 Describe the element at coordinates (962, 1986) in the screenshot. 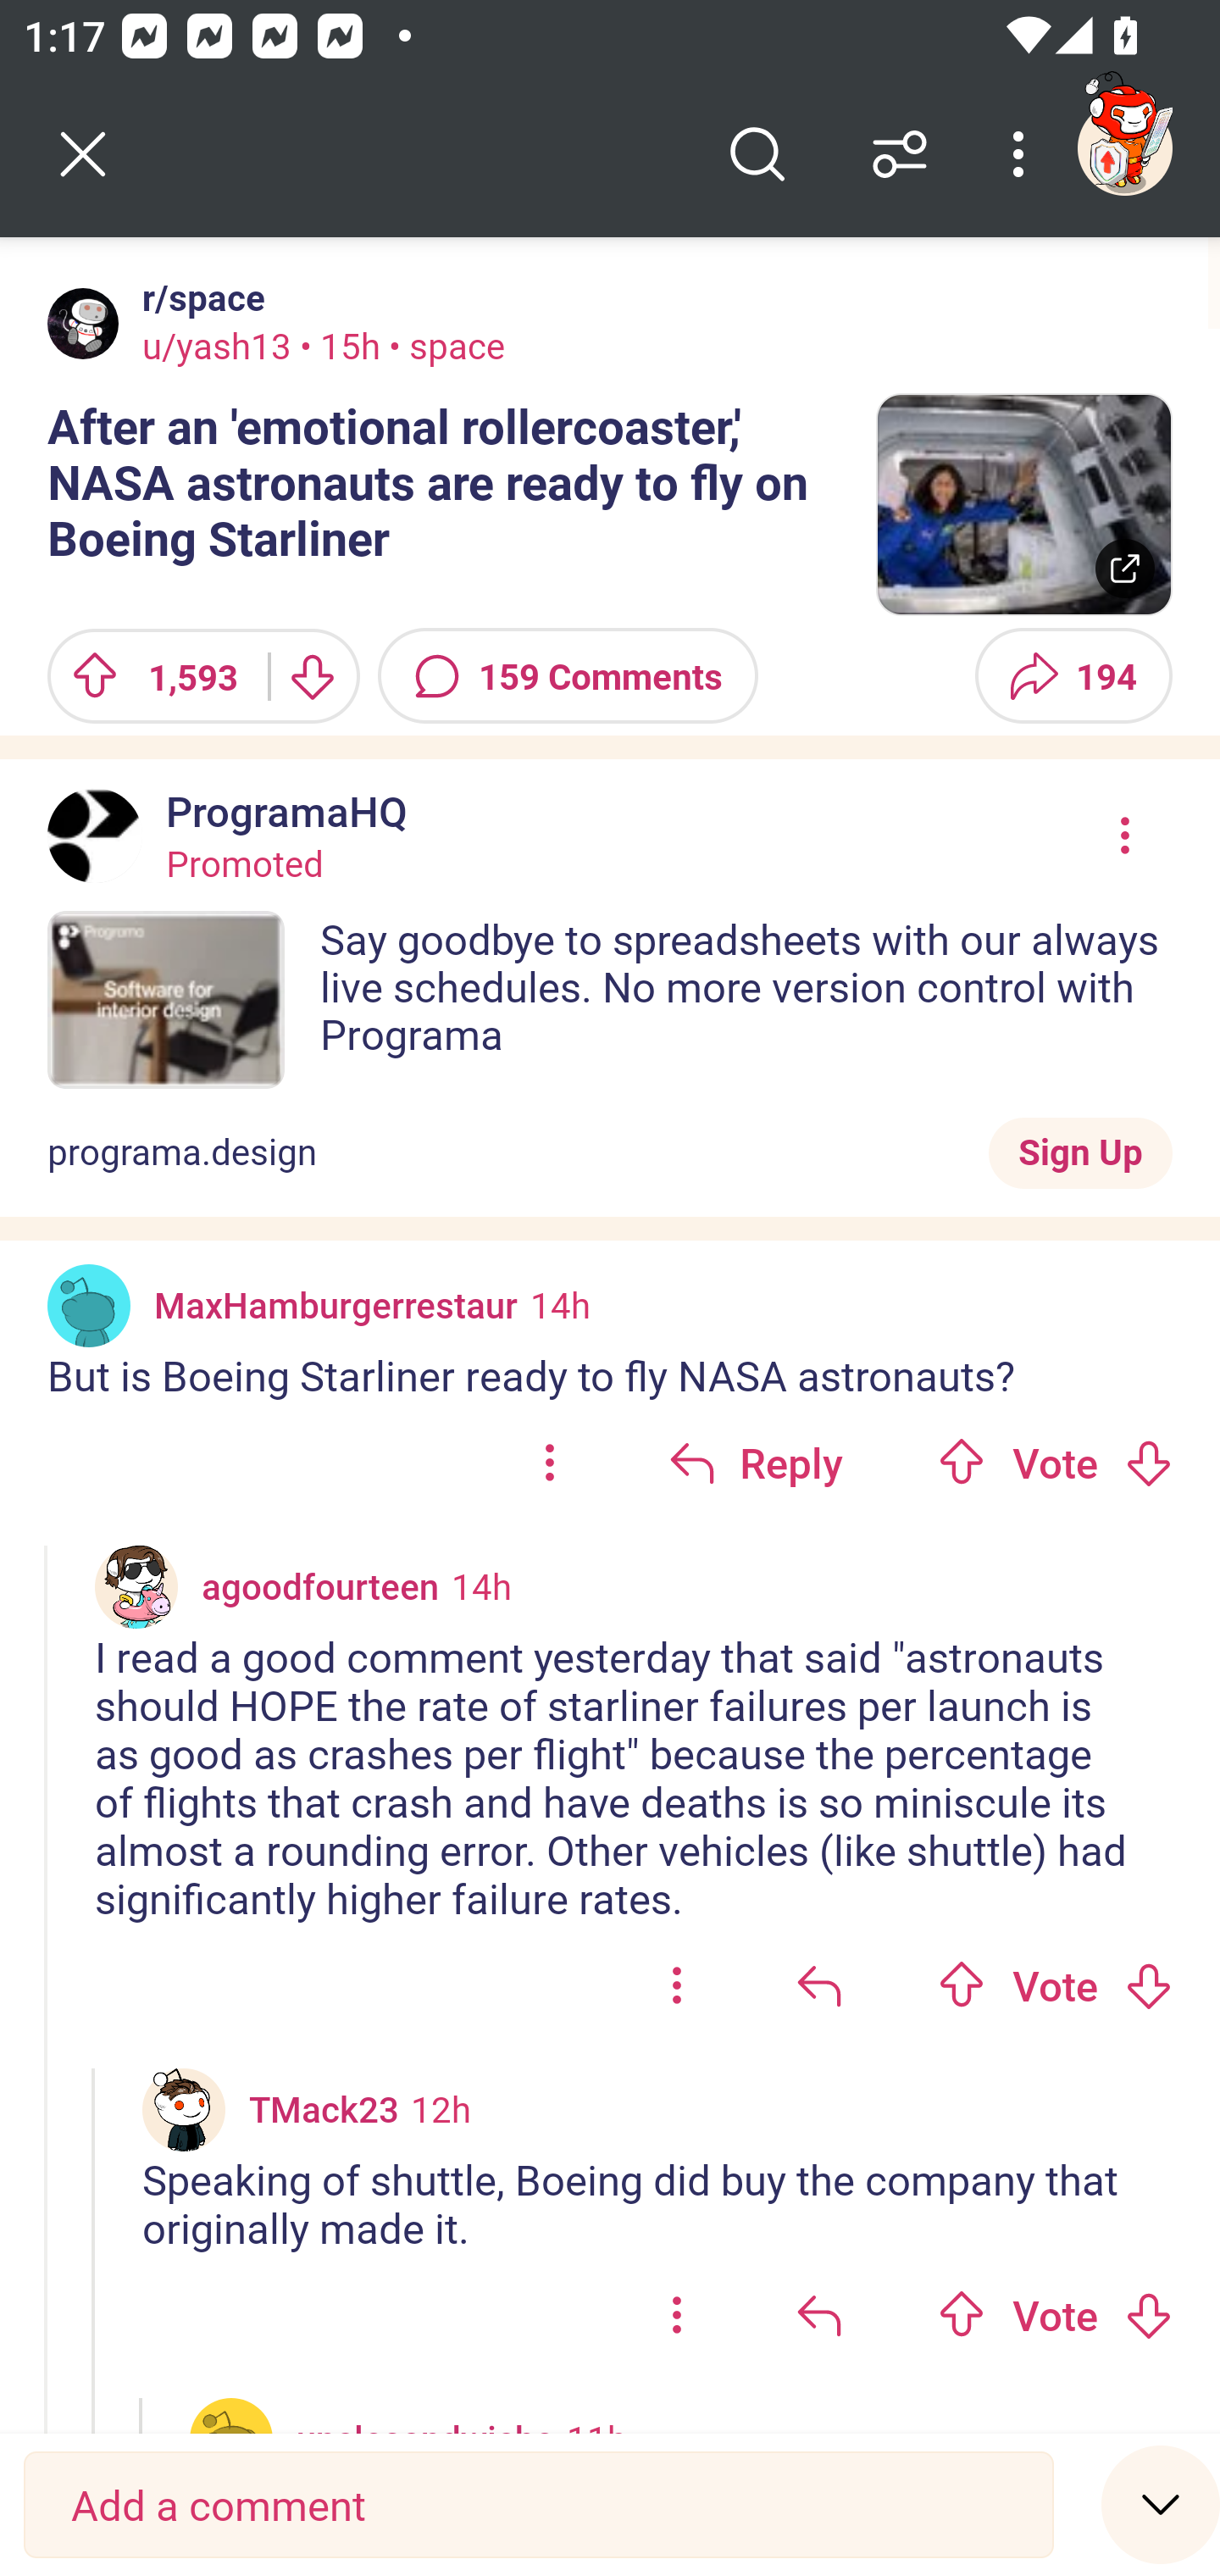

I see `Upvote` at that location.